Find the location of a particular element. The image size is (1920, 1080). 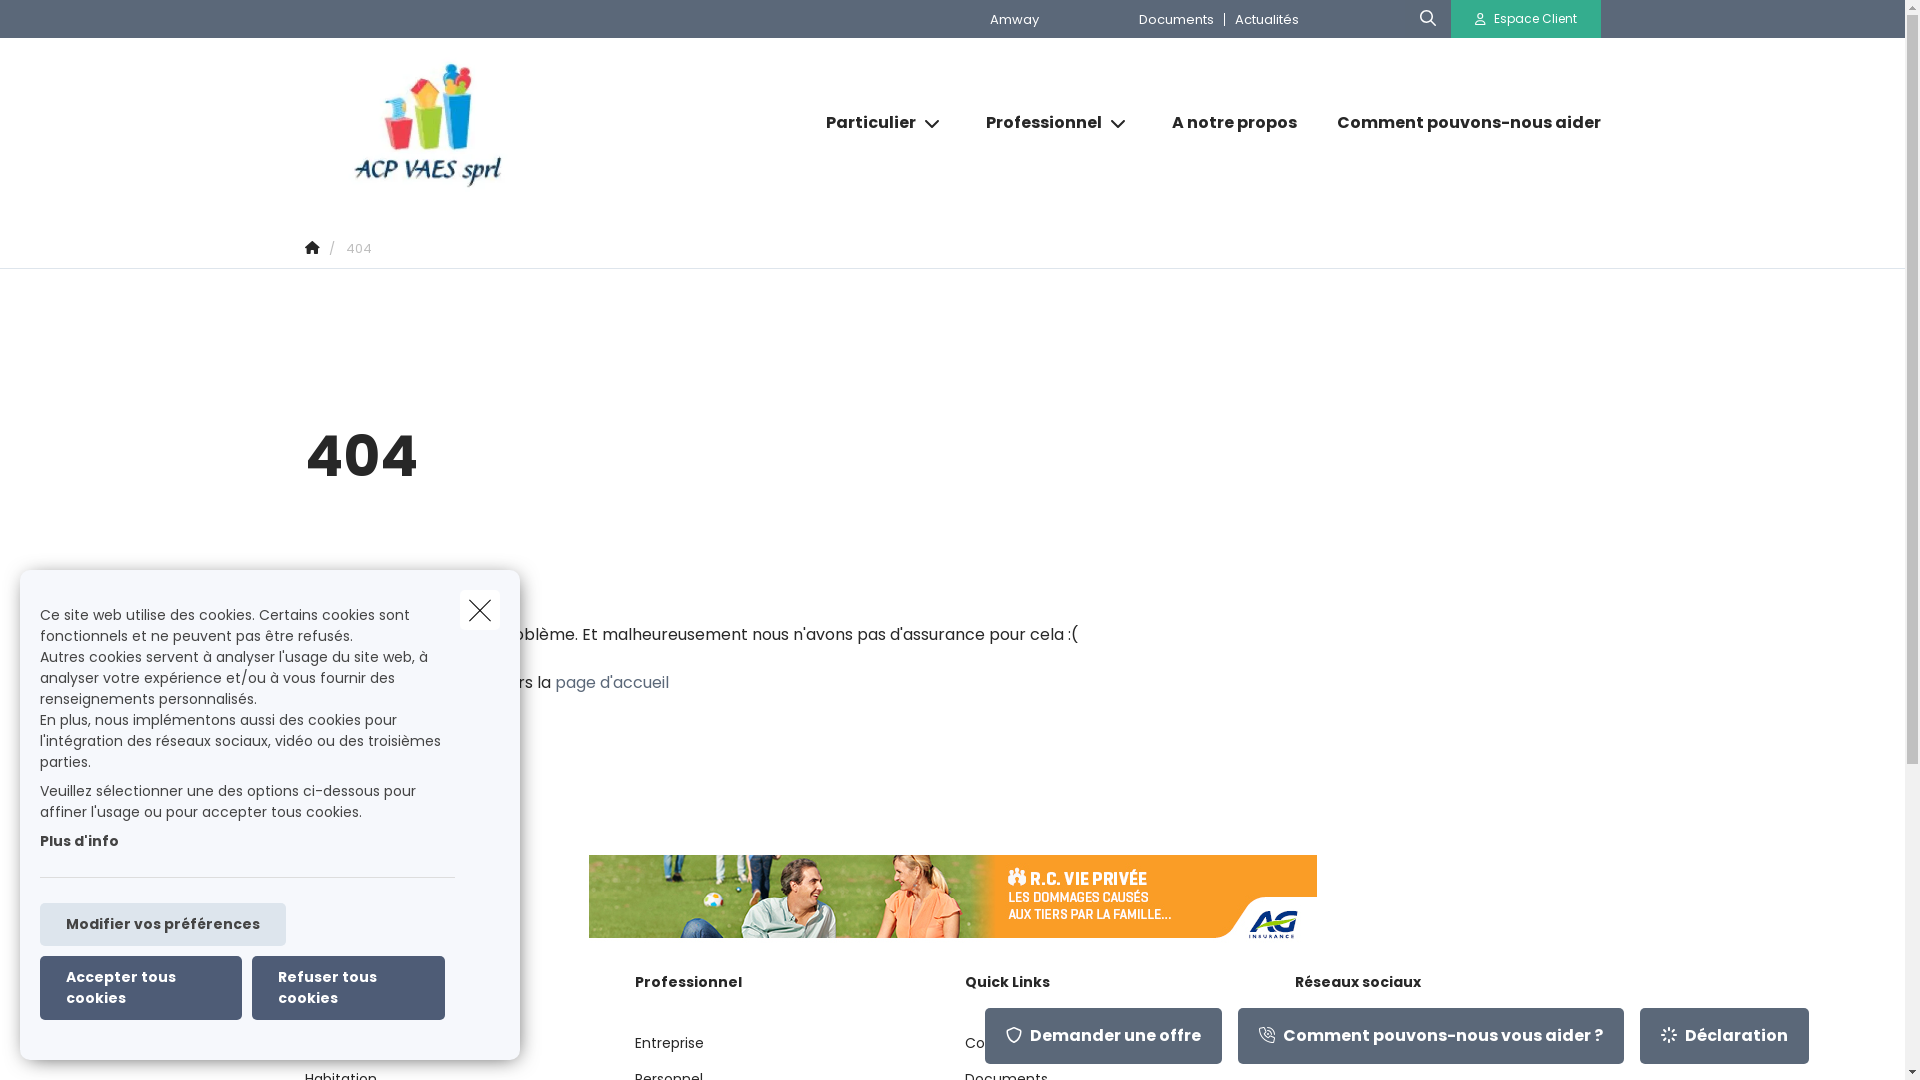

Accepter tous cookies is located at coordinates (141, 988).